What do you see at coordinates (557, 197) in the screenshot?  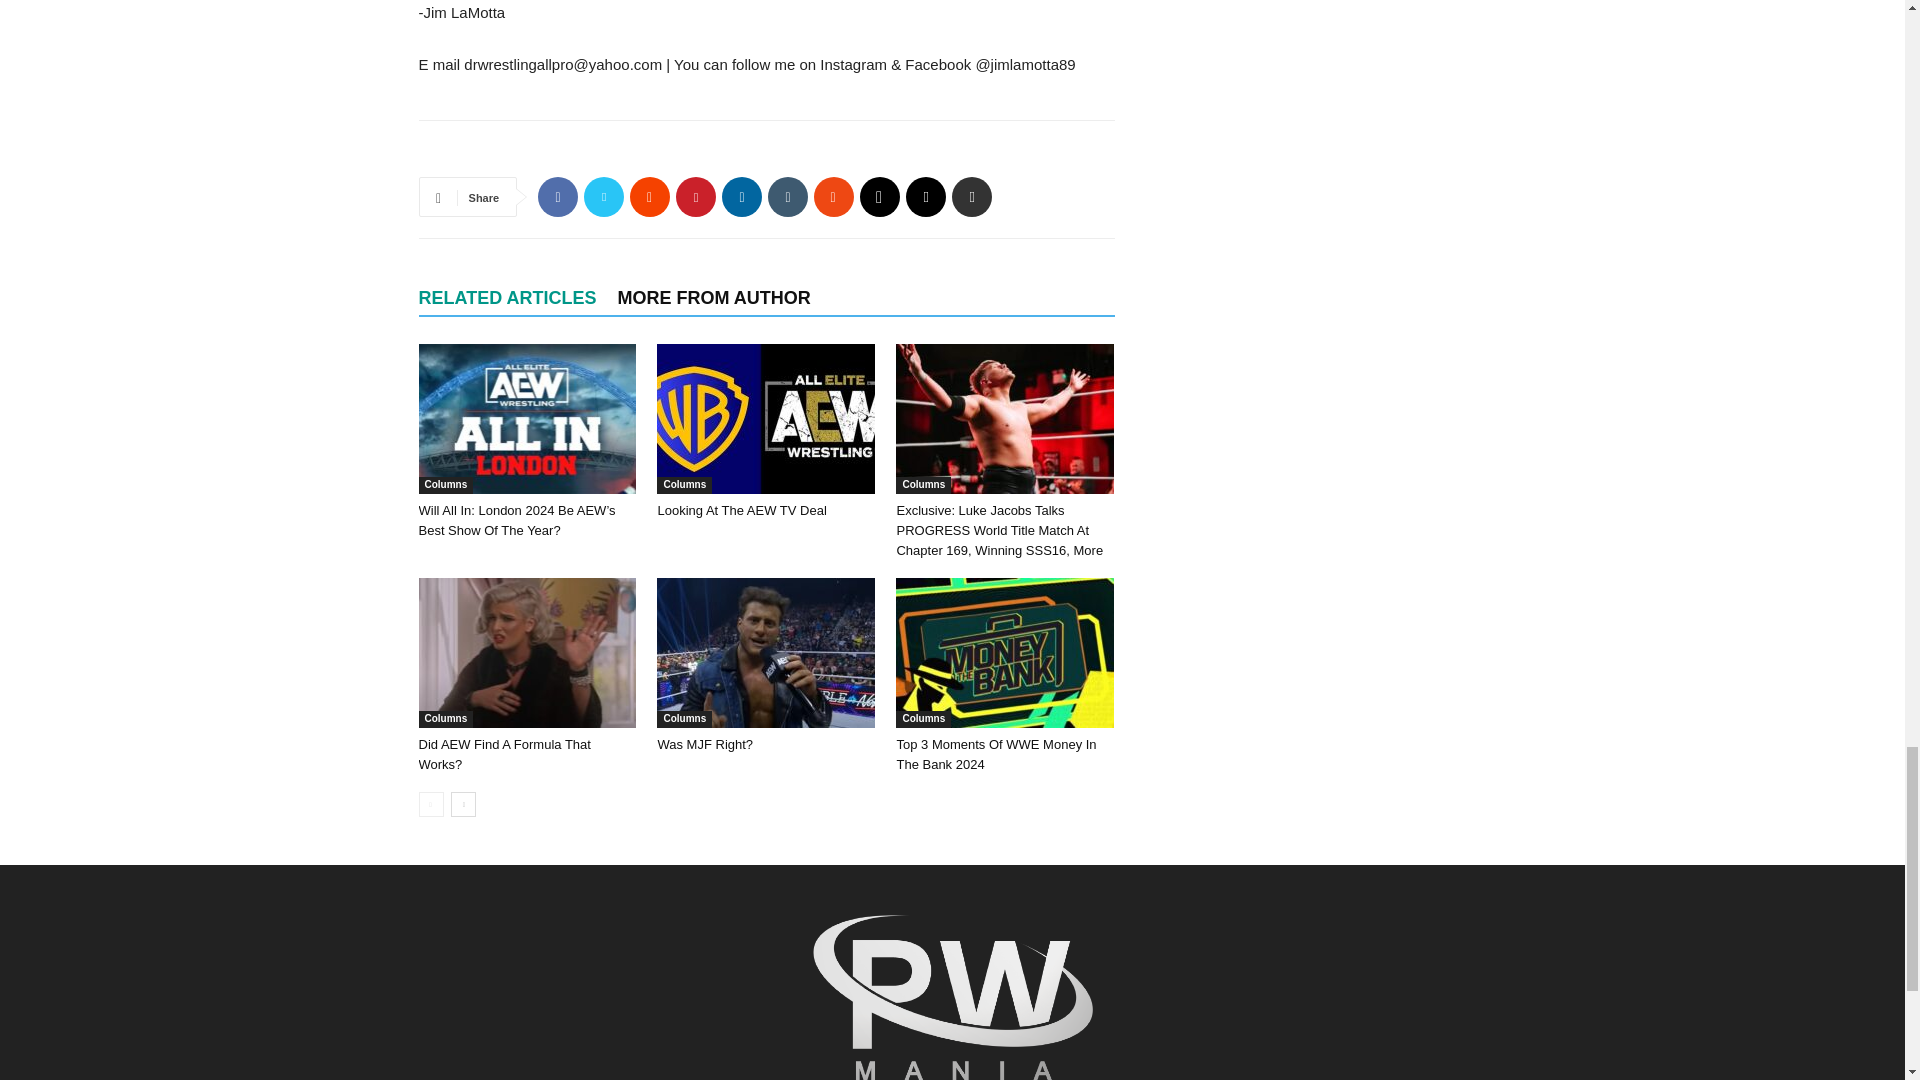 I see `Facebook` at bounding box center [557, 197].